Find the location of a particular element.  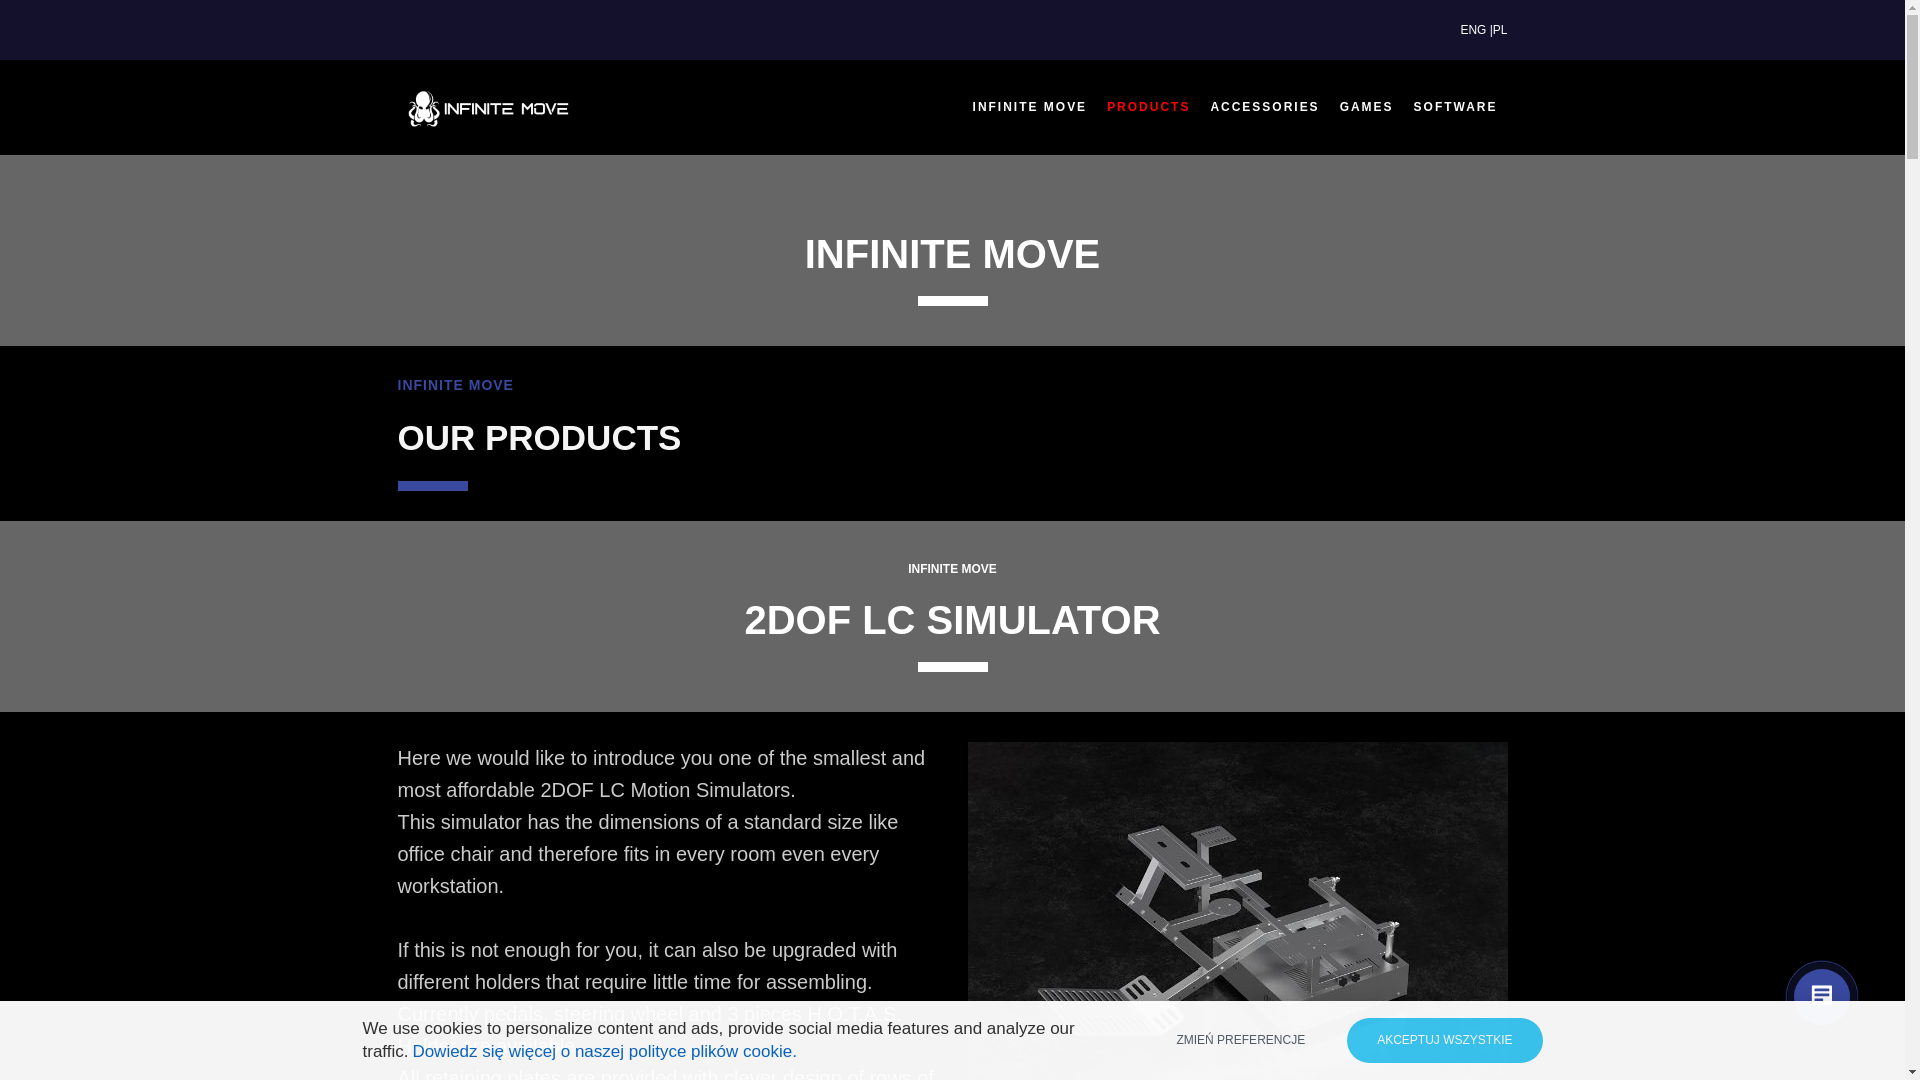

GAMES is located at coordinates (1366, 107).